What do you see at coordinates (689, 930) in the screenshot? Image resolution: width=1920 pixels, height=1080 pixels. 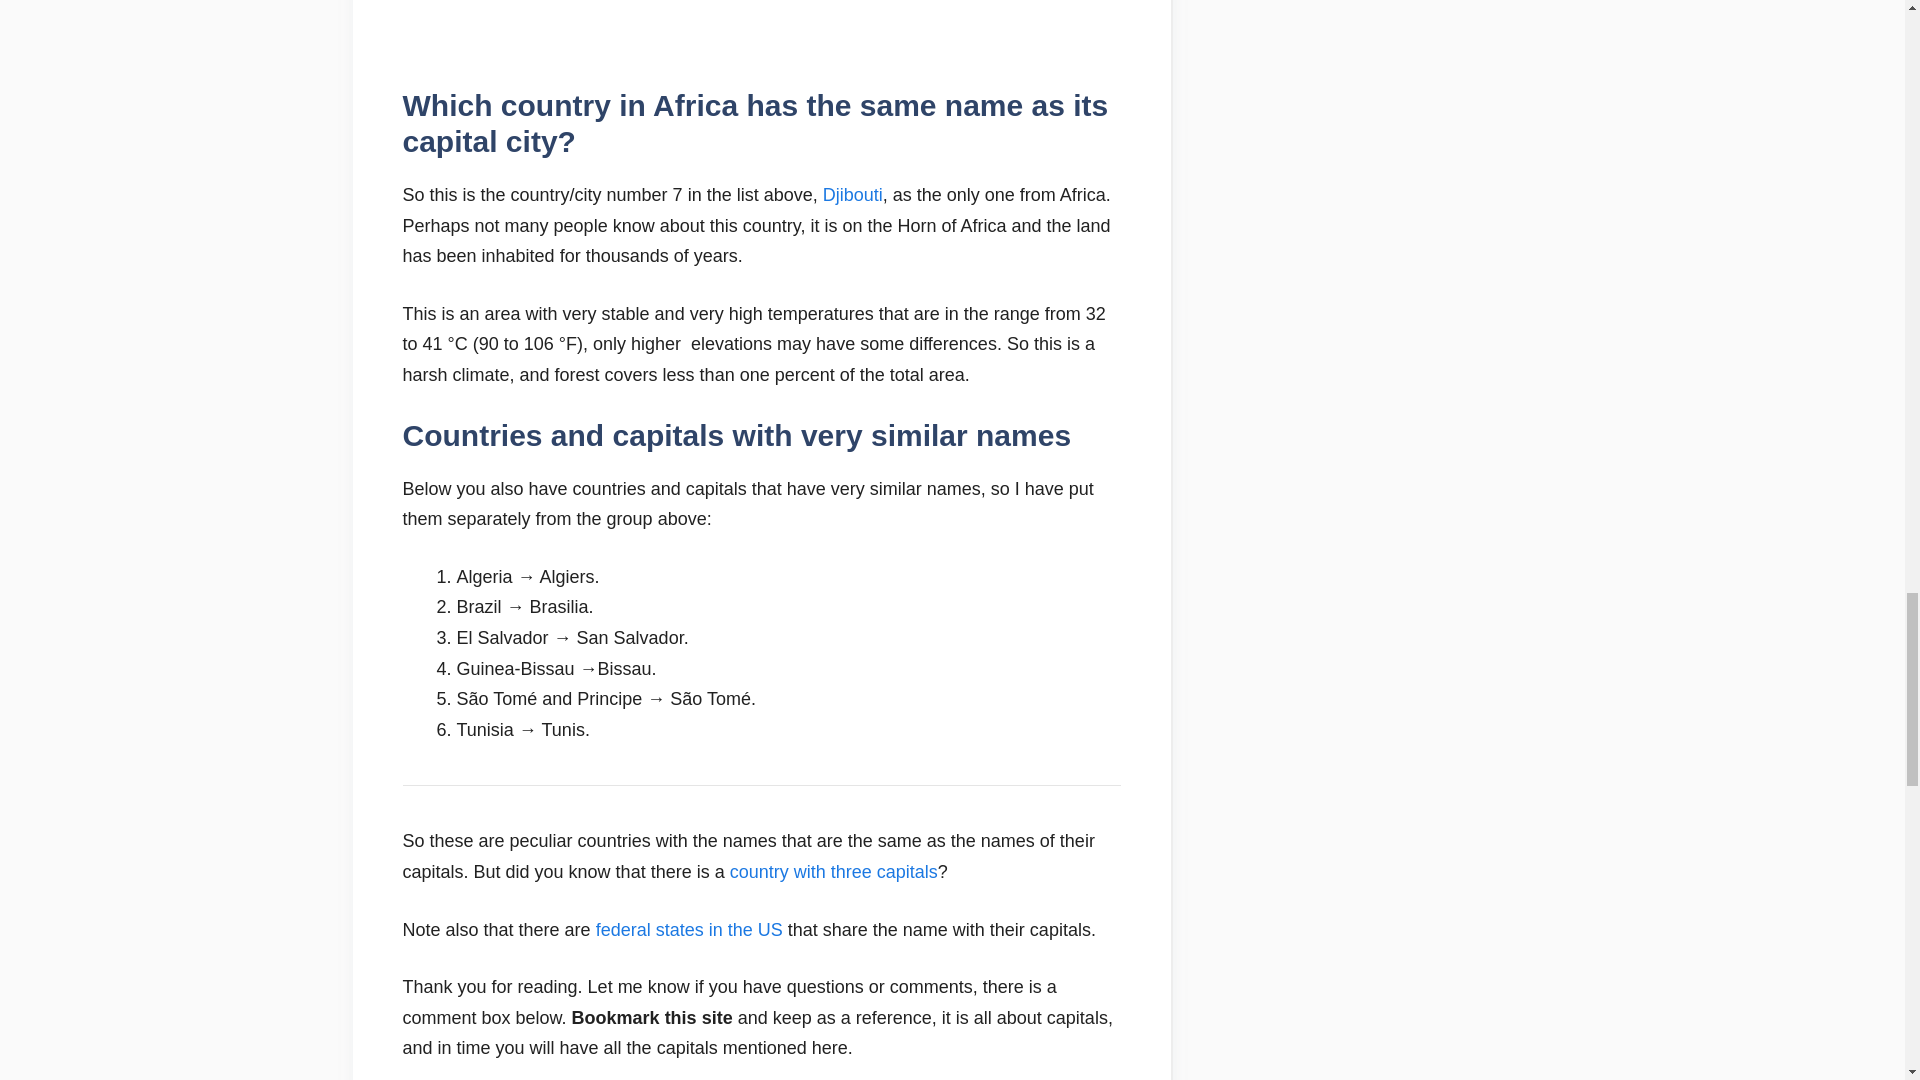 I see `Which of the US States Share the Name with Their Capitals?` at bounding box center [689, 930].